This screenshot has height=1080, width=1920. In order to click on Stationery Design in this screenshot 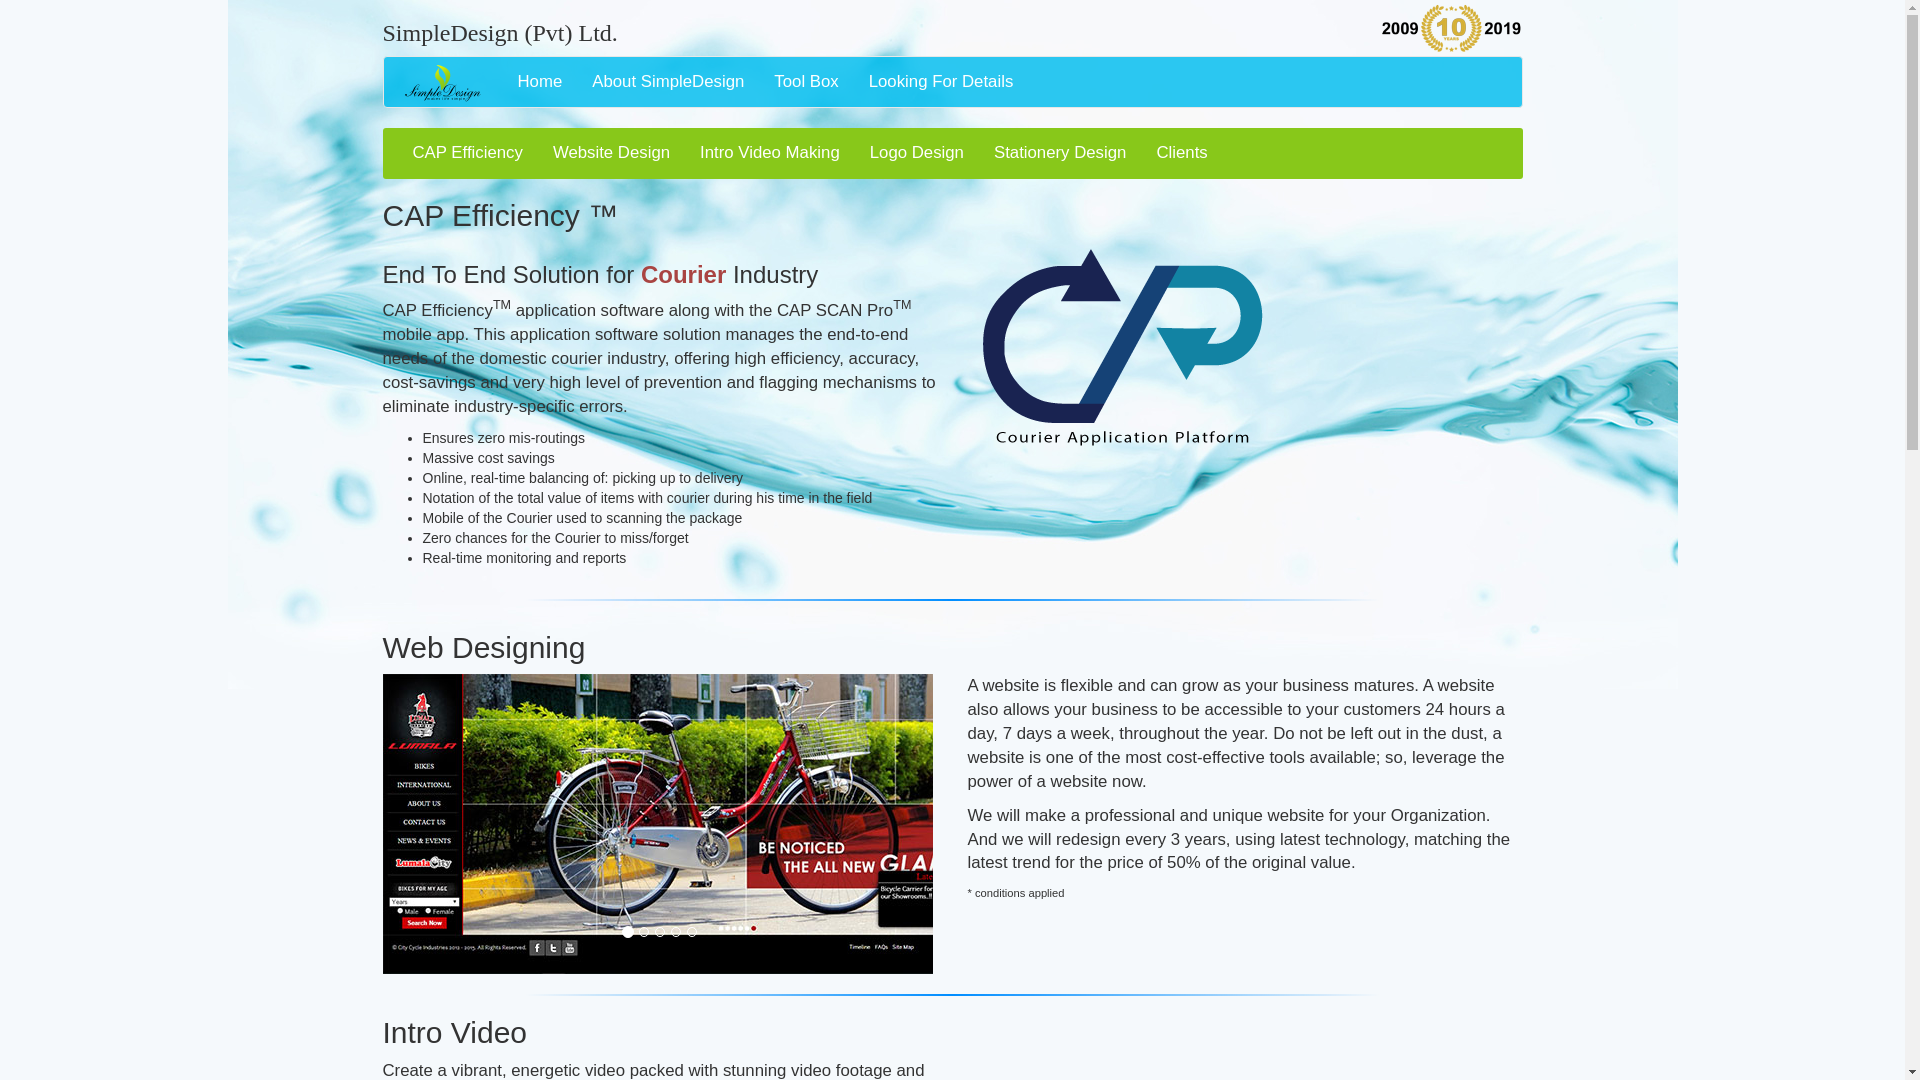, I will do `click(1060, 153)`.